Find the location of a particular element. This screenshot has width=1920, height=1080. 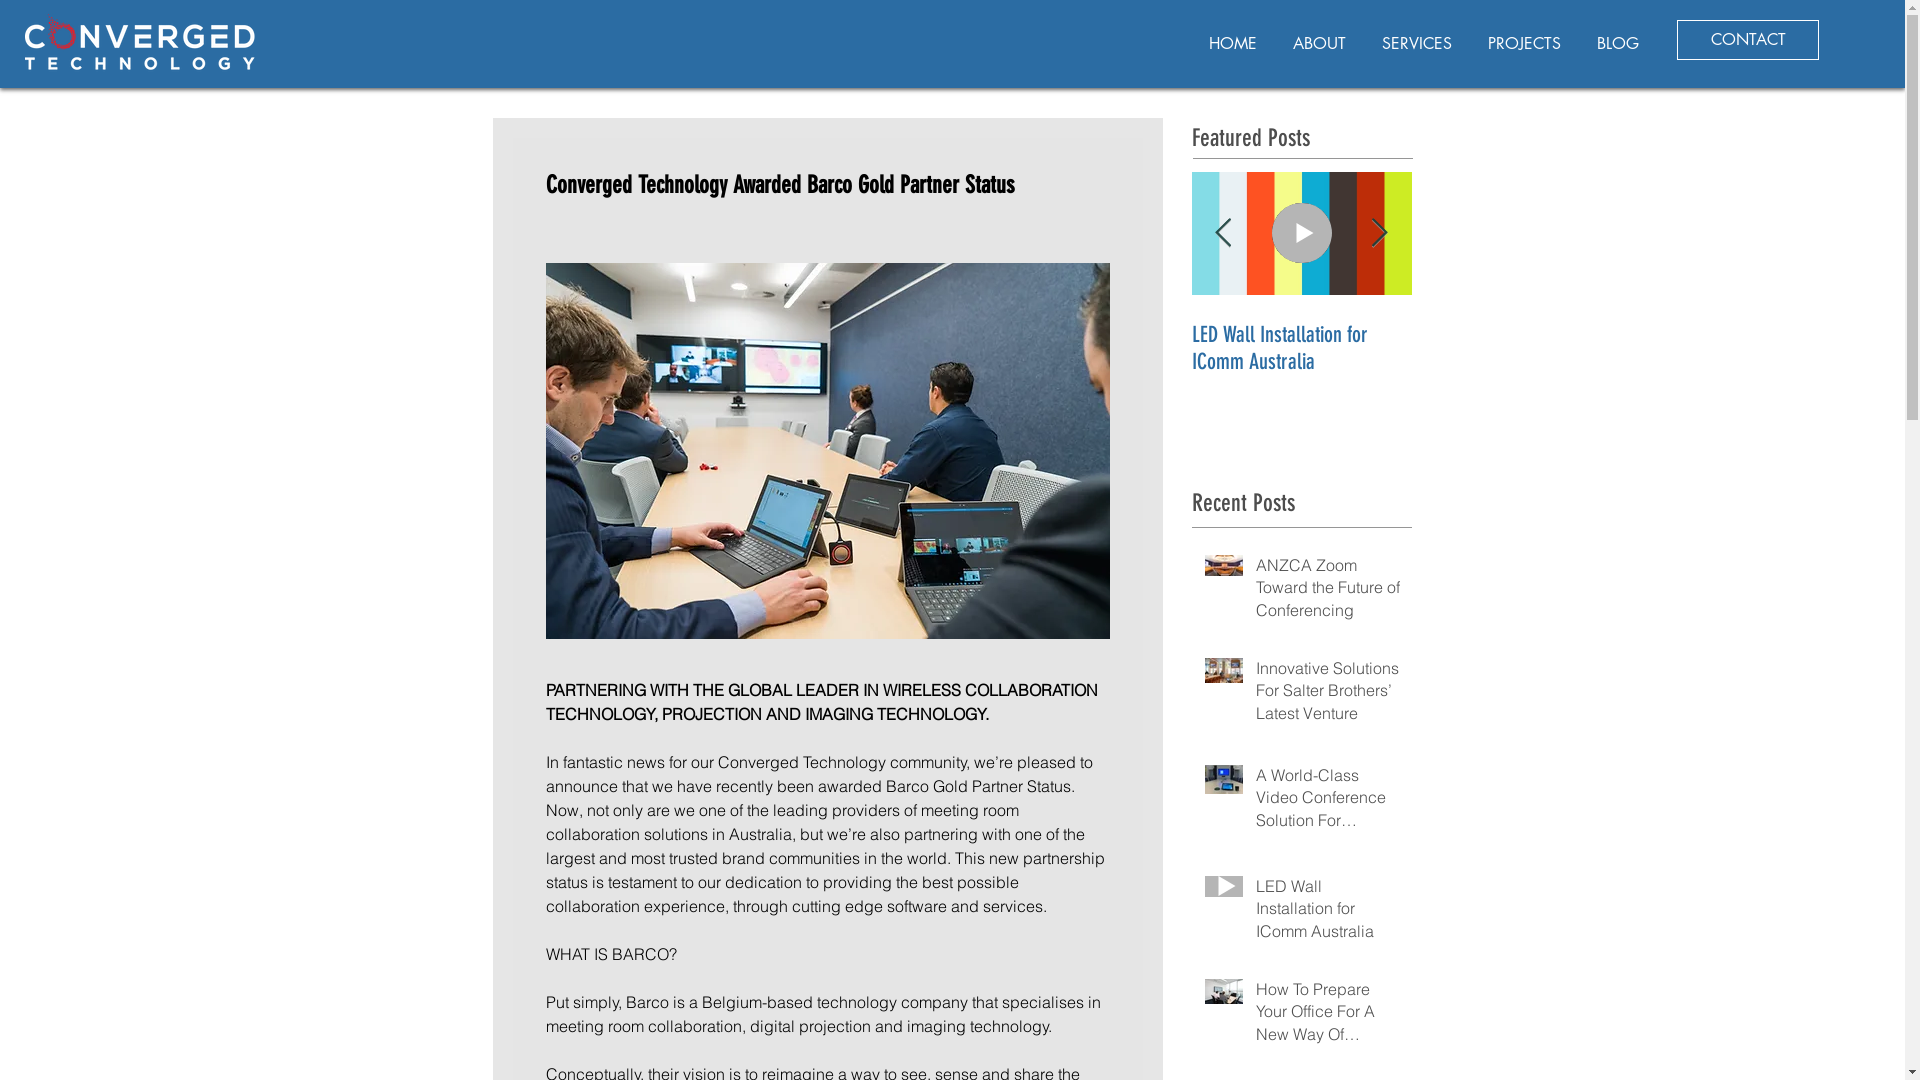

ABOUT is located at coordinates (1320, 34).